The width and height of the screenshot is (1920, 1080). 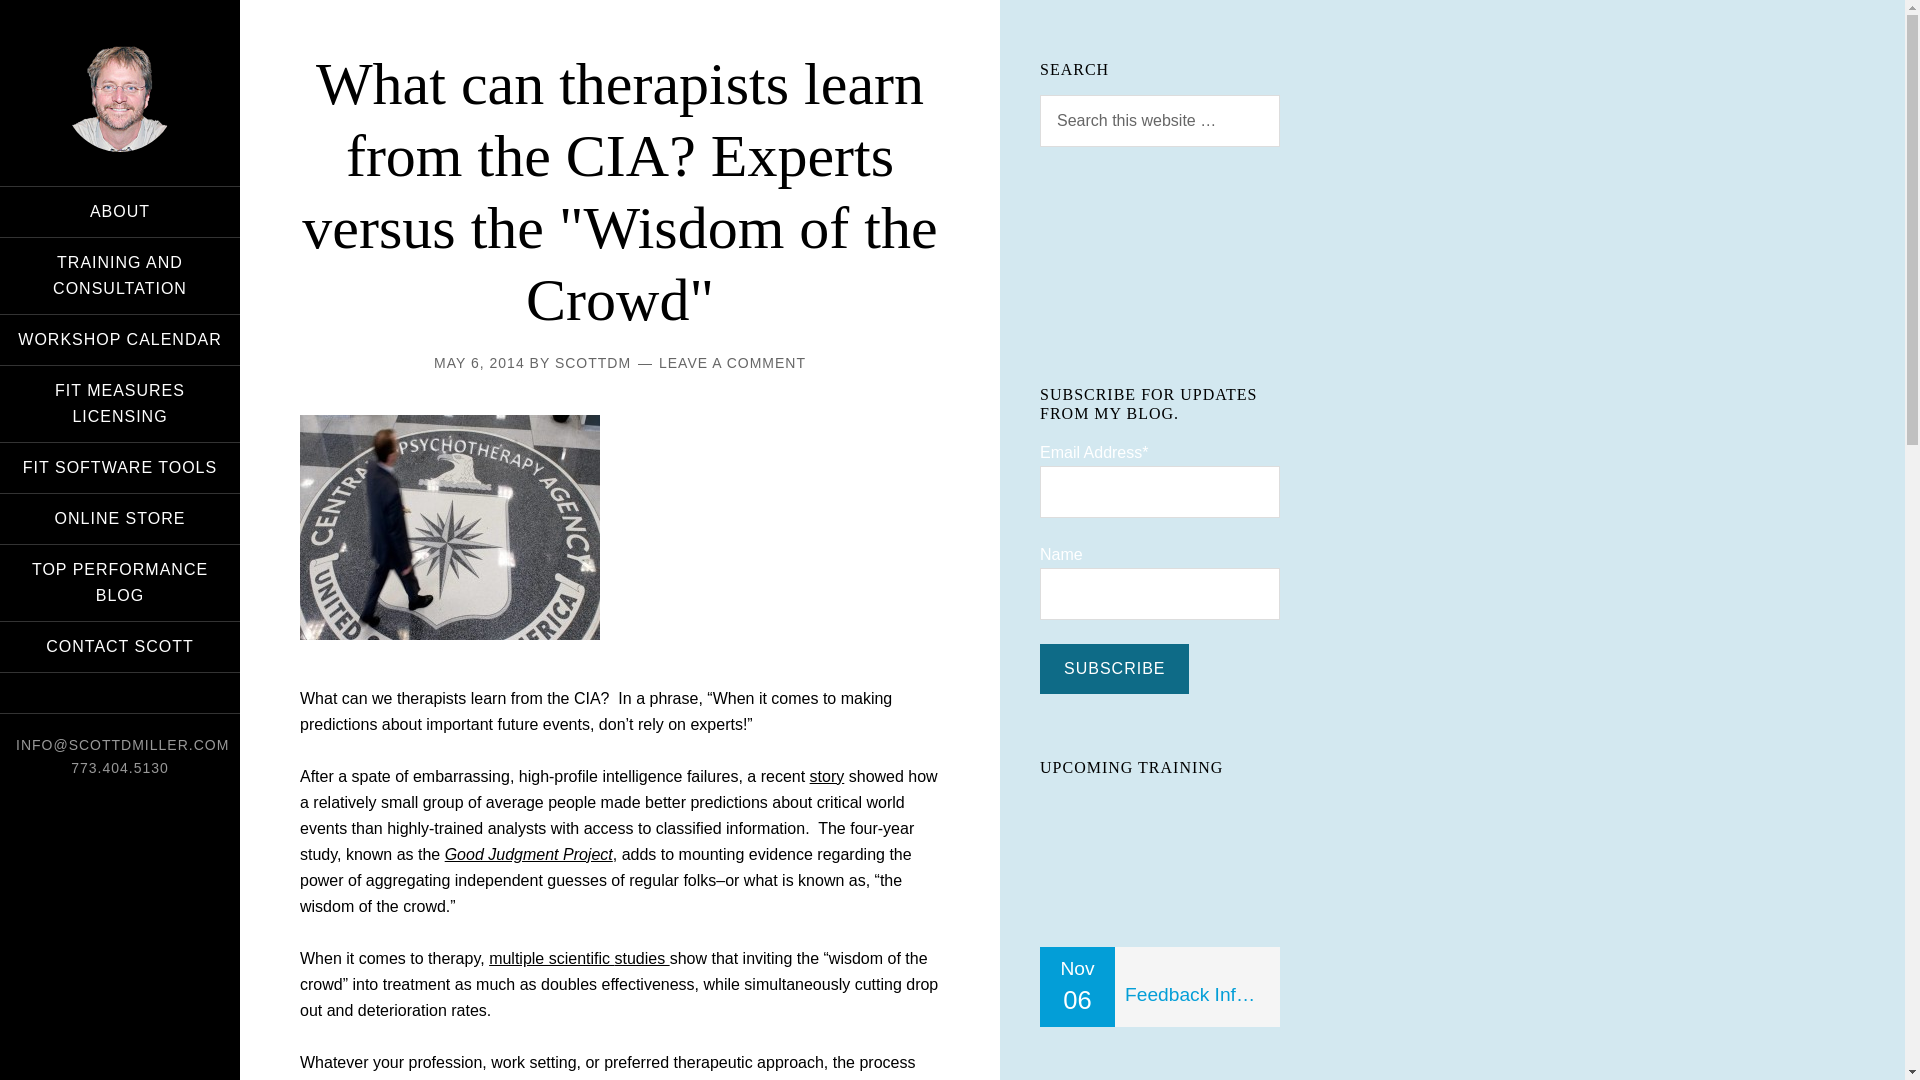 I want to click on TRAINING AND CONSULTATION, so click(x=120, y=276).